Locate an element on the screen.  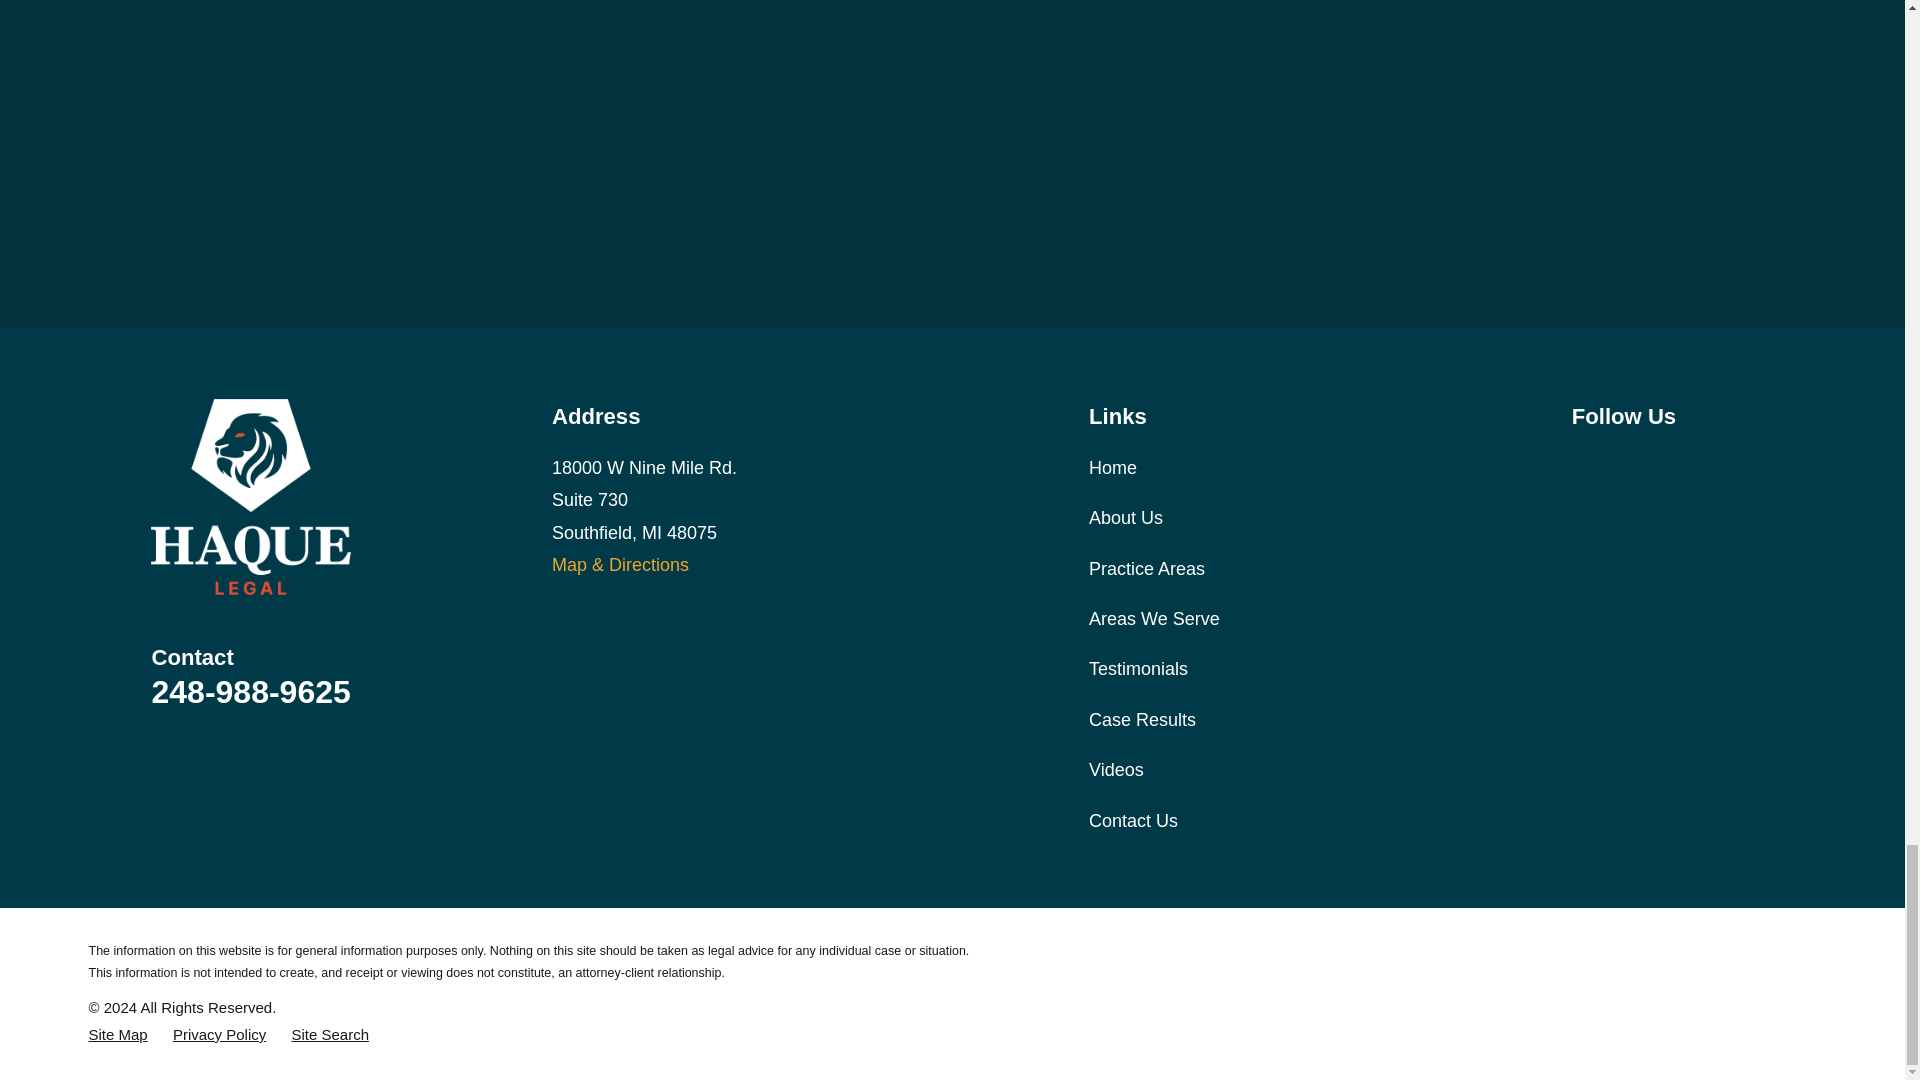
Home is located at coordinates (251, 497).